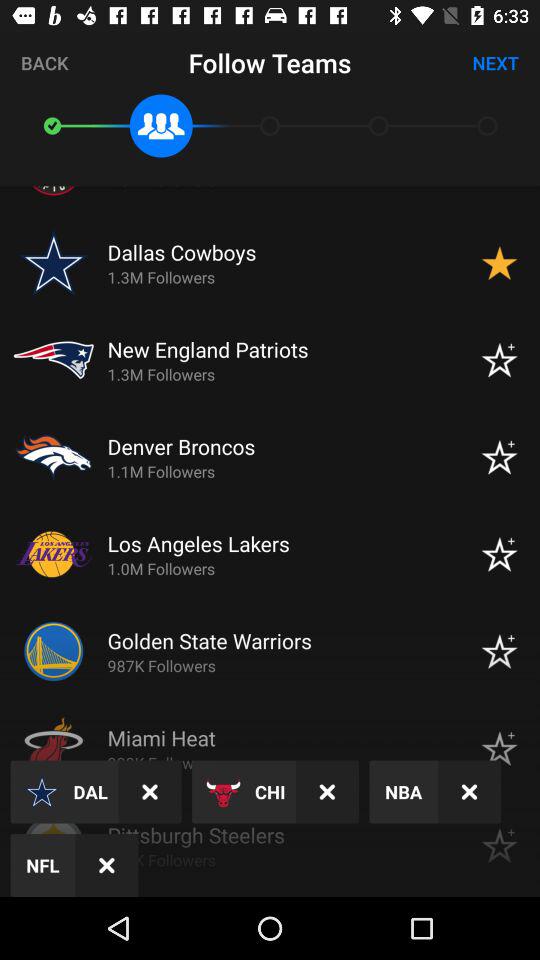 The image size is (540, 960). Describe the element at coordinates (224, 792) in the screenshot. I see `select the icon which is left to chi` at that location.